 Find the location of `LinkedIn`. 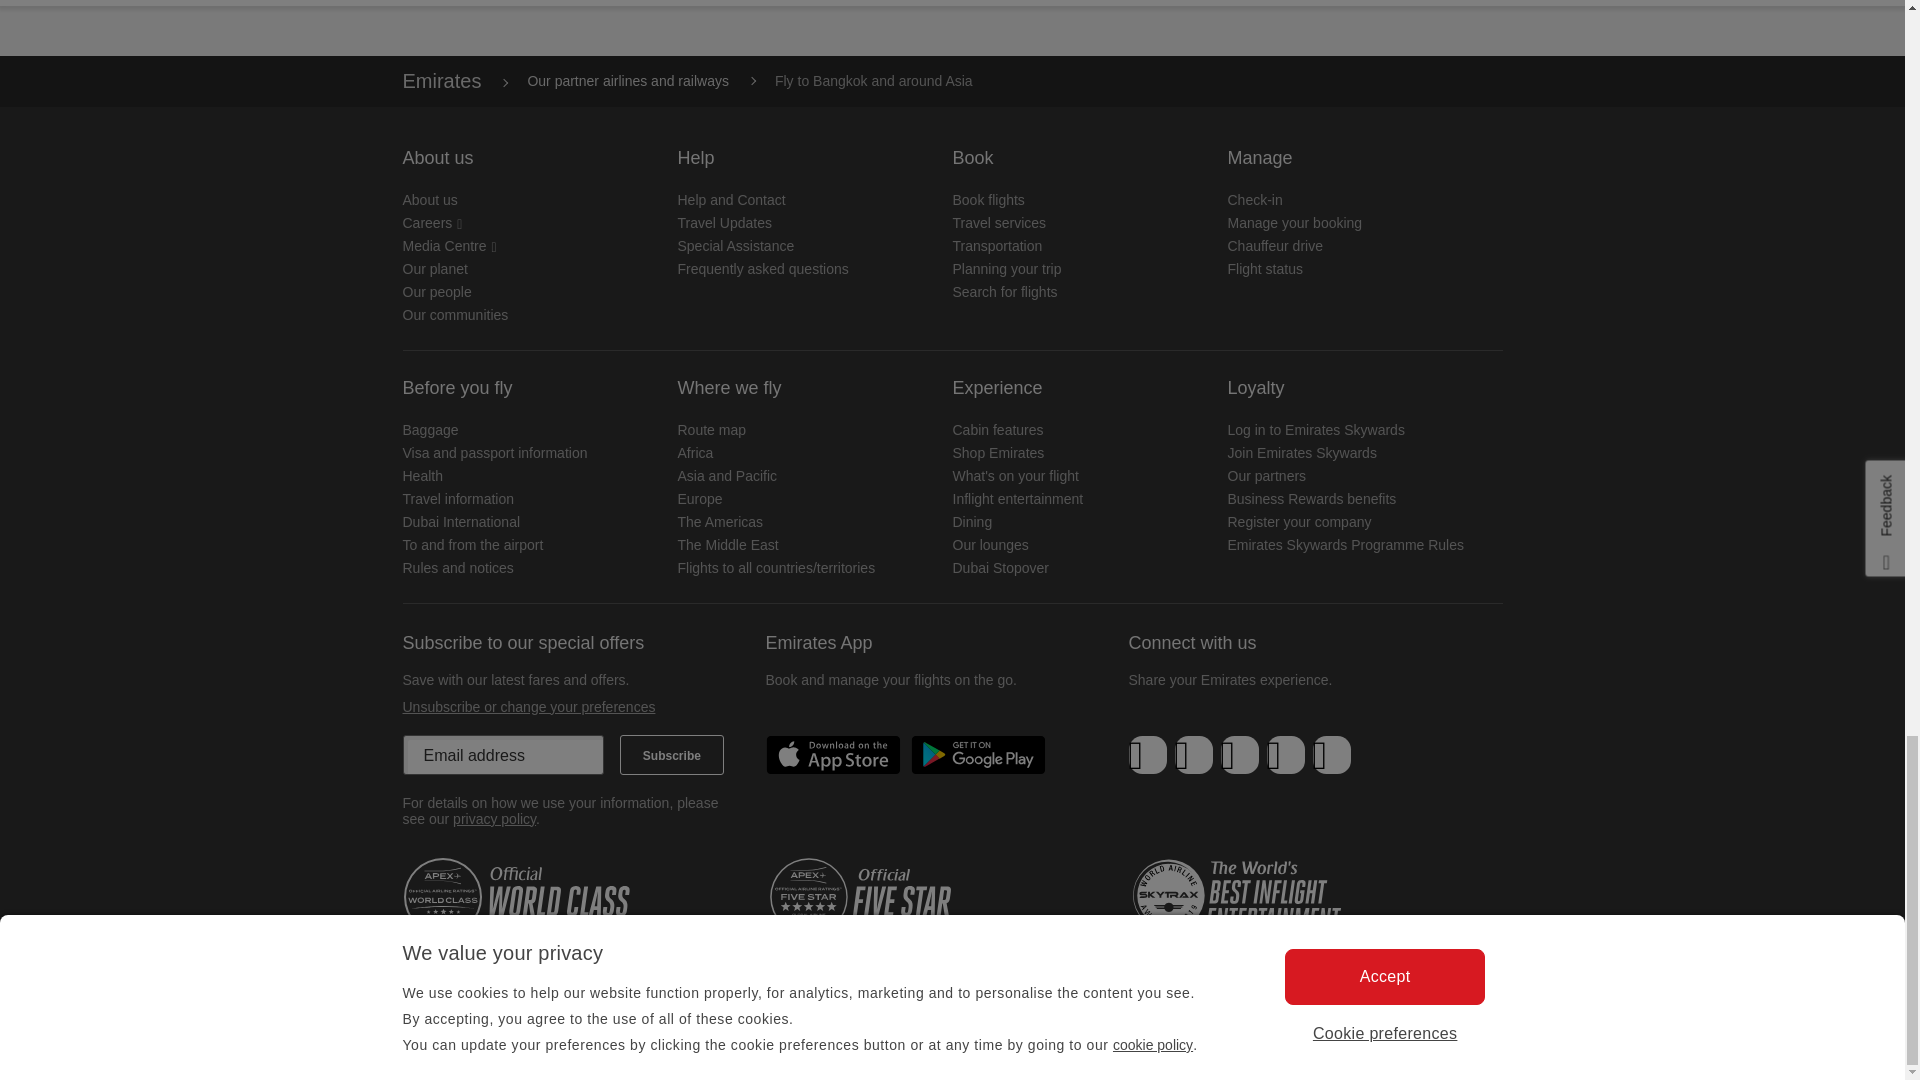

LinkedIn is located at coordinates (1239, 756).